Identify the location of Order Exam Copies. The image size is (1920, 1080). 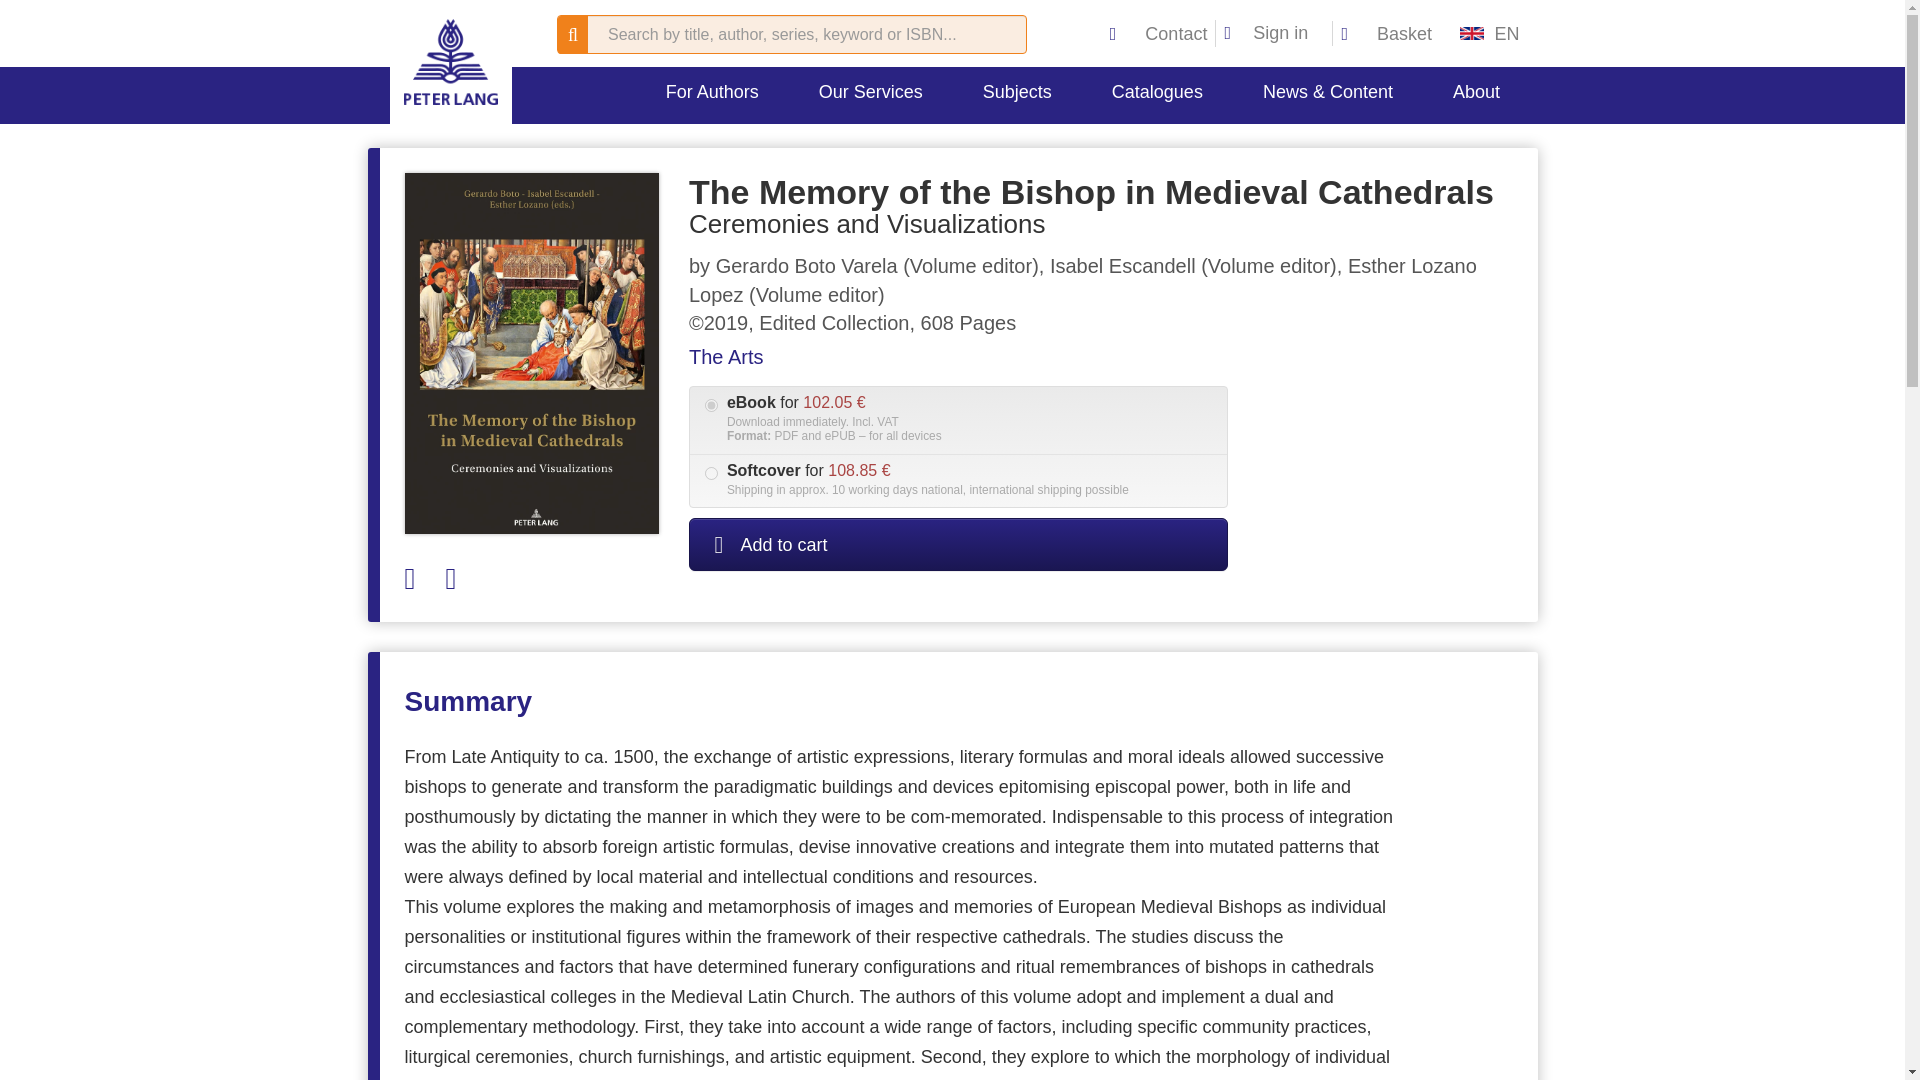
(1096, 136).